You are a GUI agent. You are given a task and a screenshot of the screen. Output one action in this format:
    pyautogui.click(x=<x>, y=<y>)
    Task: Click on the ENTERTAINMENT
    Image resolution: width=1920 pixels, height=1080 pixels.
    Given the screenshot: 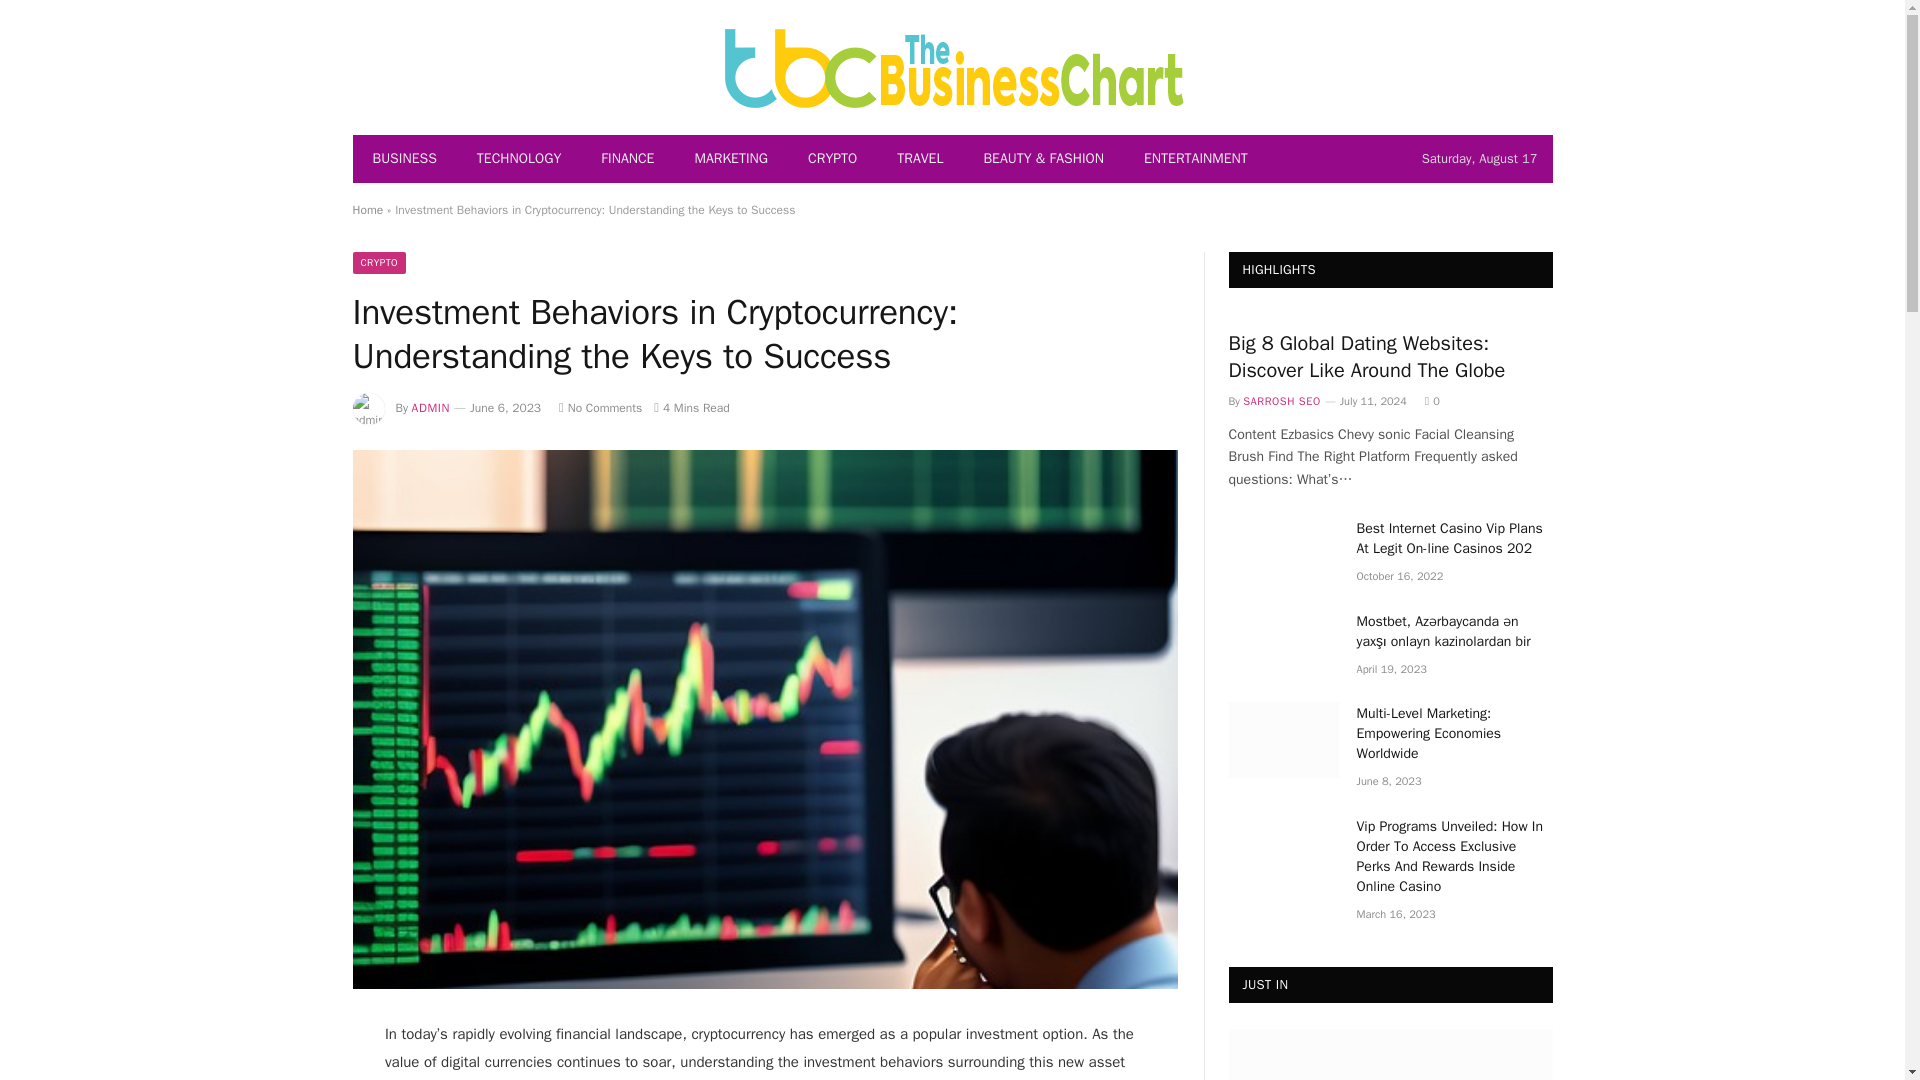 What is the action you would take?
    pyautogui.click(x=1195, y=158)
    